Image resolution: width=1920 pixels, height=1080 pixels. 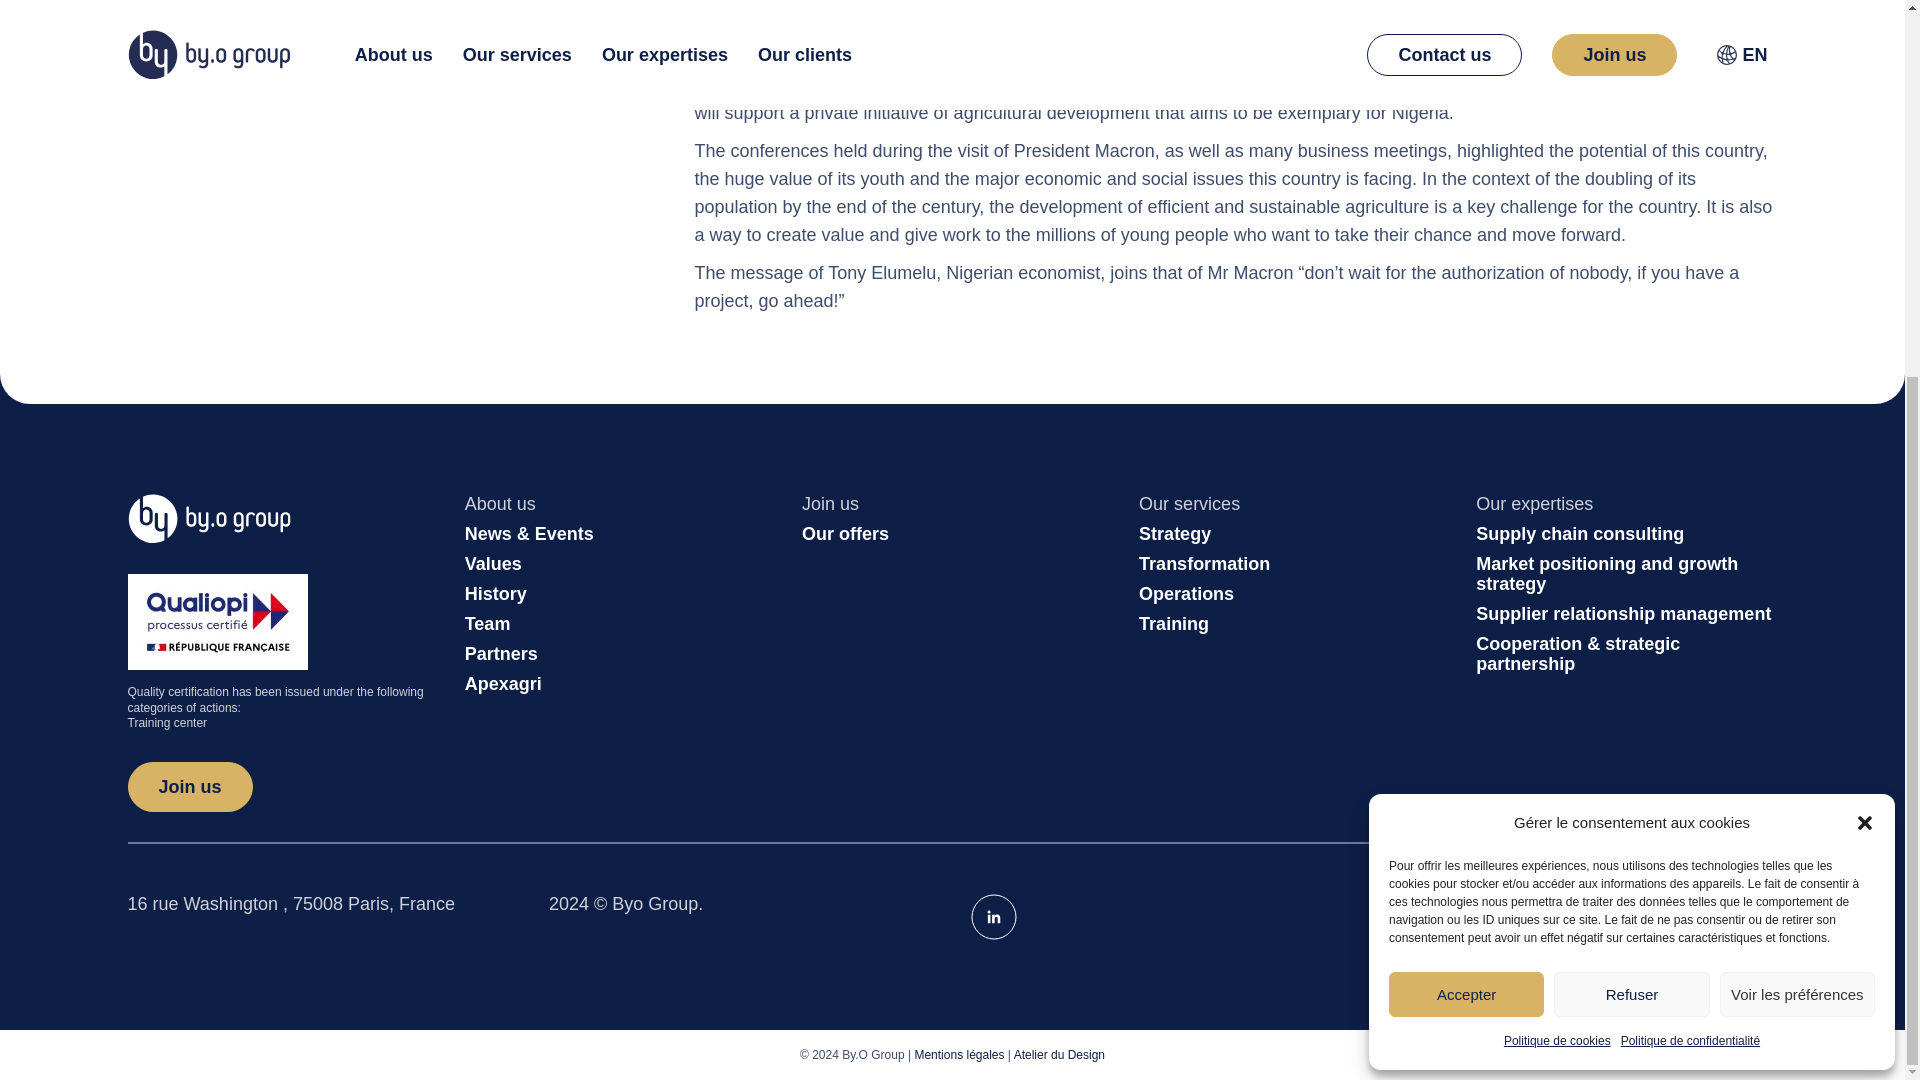 I want to click on Accepter, so click(x=1466, y=425).